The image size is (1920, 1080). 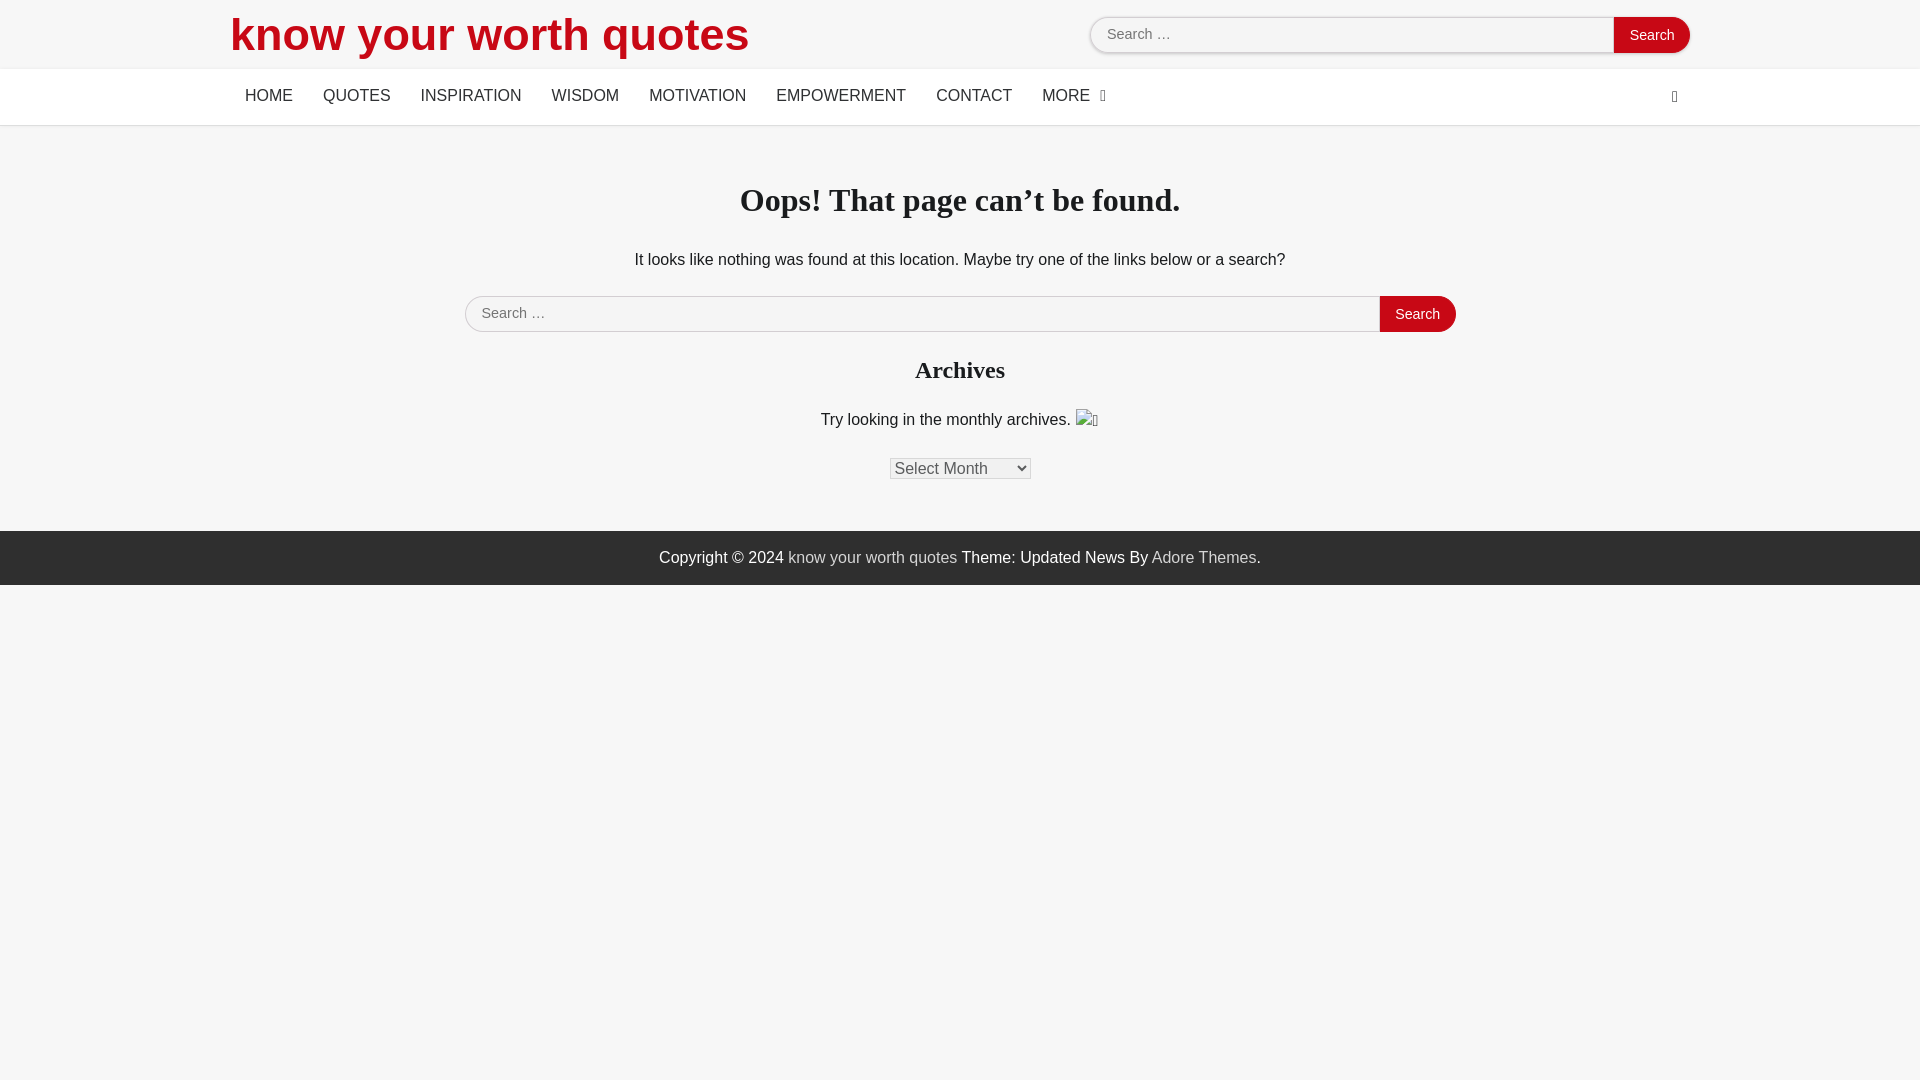 What do you see at coordinates (1674, 97) in the screenshot?
I see `View Random Post` at bounding box center [1674, 97].